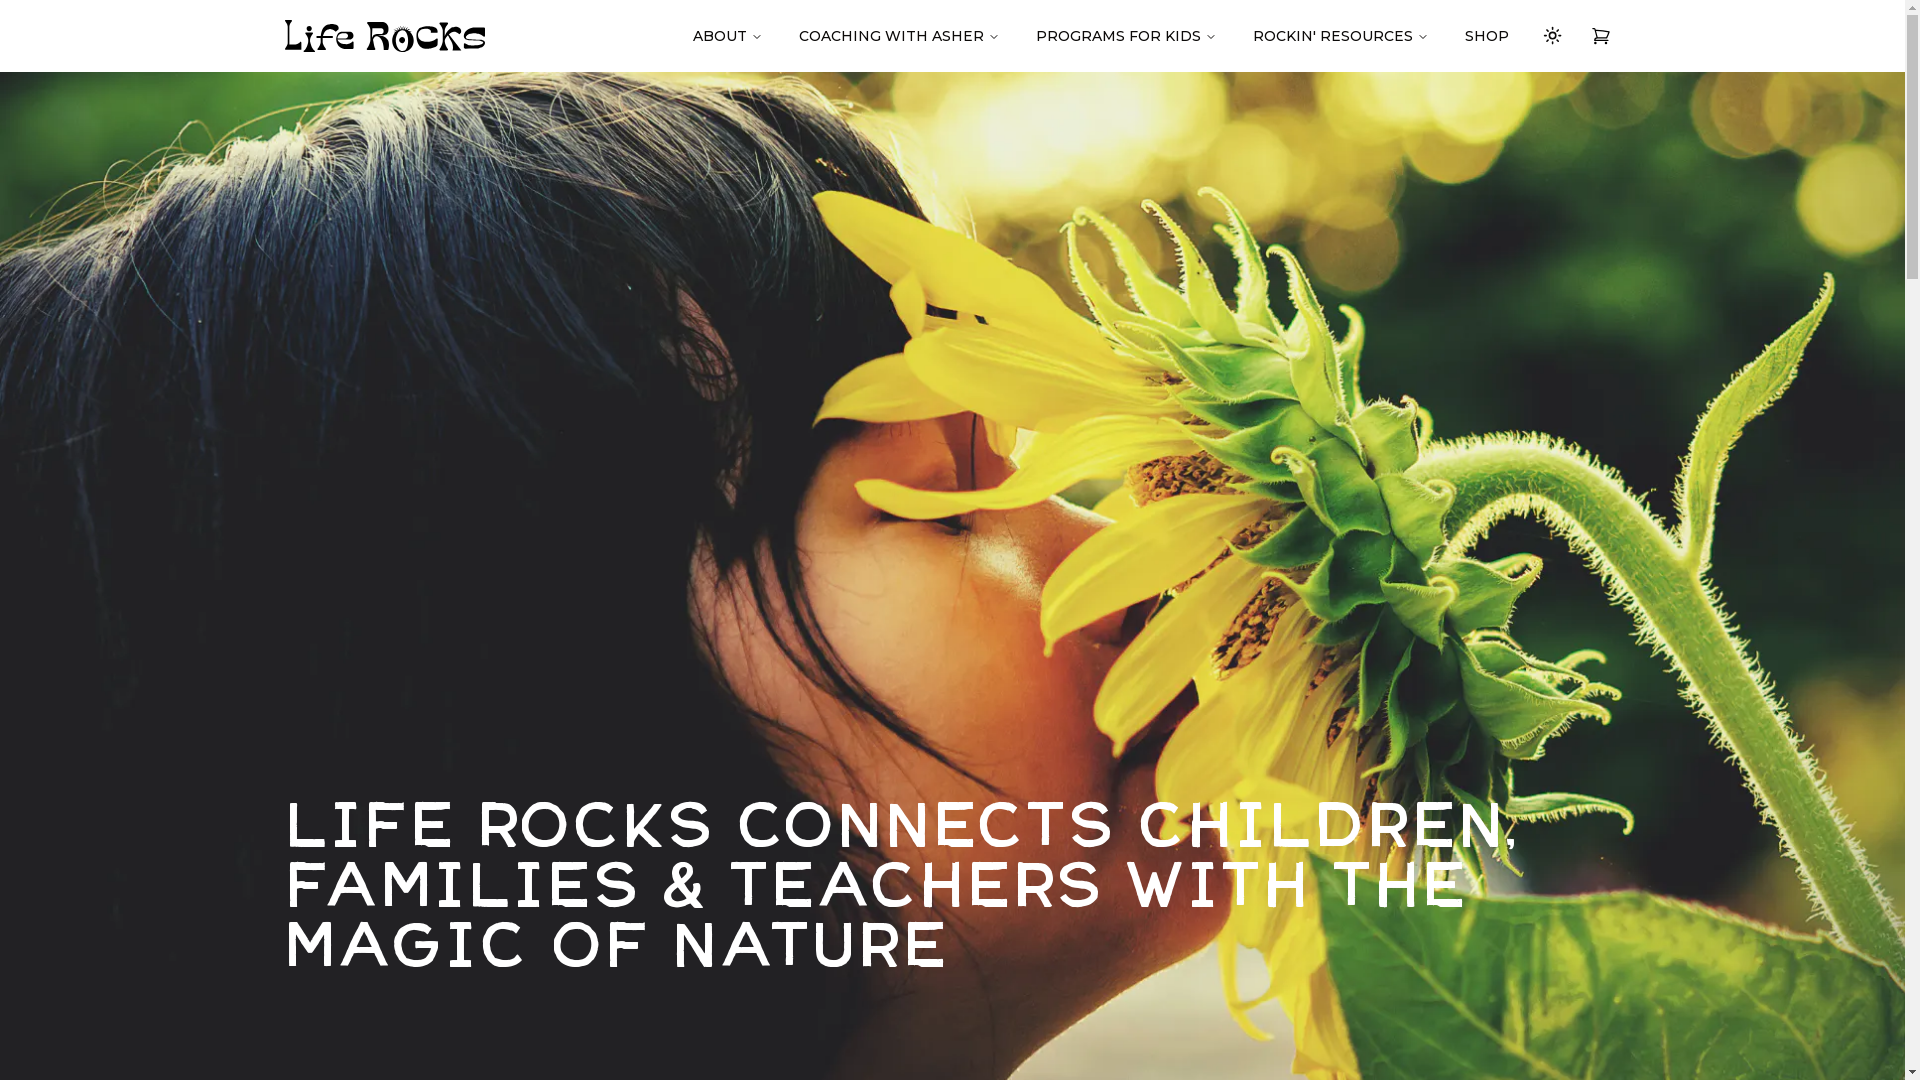  I want to click on SHOP, so click(1486, 36).